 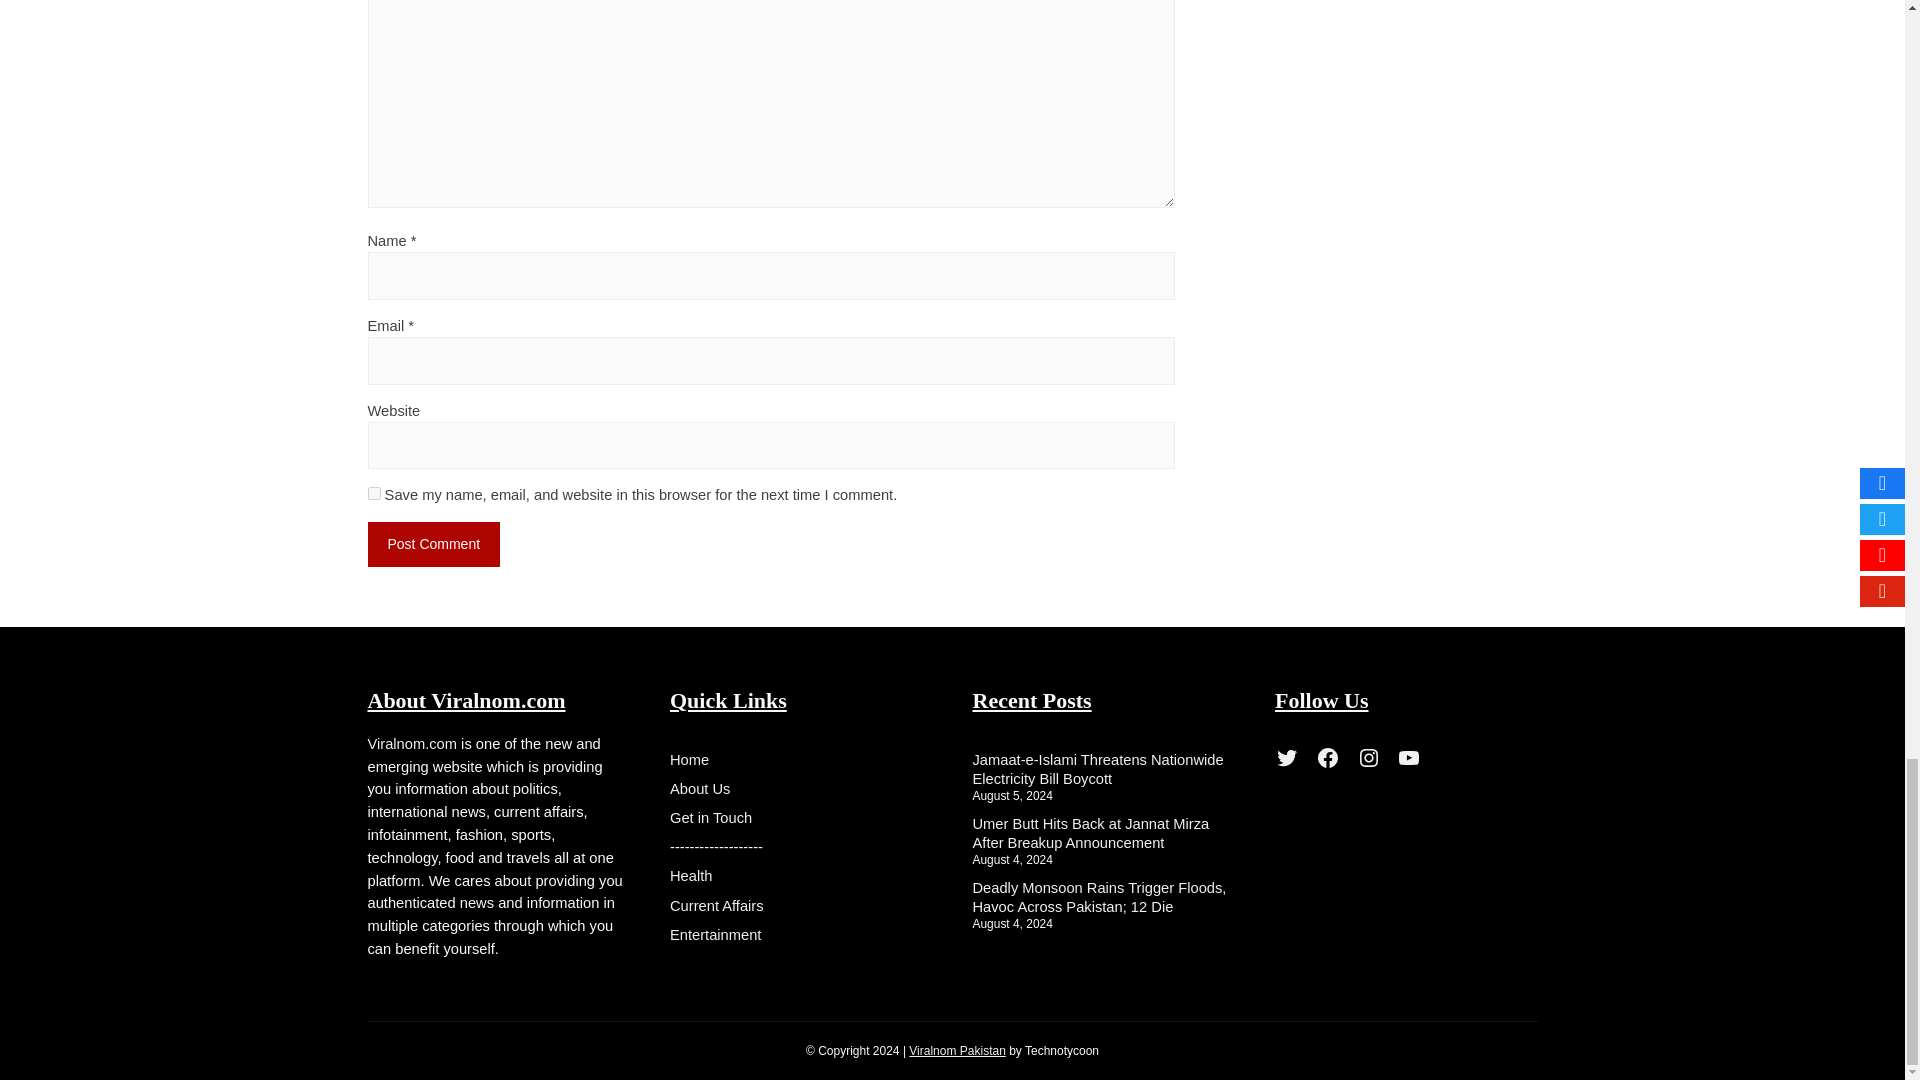 What do you see at coordinates (374, 494) in the screenshot?
I see `yes` at bounding box center [374, 494].